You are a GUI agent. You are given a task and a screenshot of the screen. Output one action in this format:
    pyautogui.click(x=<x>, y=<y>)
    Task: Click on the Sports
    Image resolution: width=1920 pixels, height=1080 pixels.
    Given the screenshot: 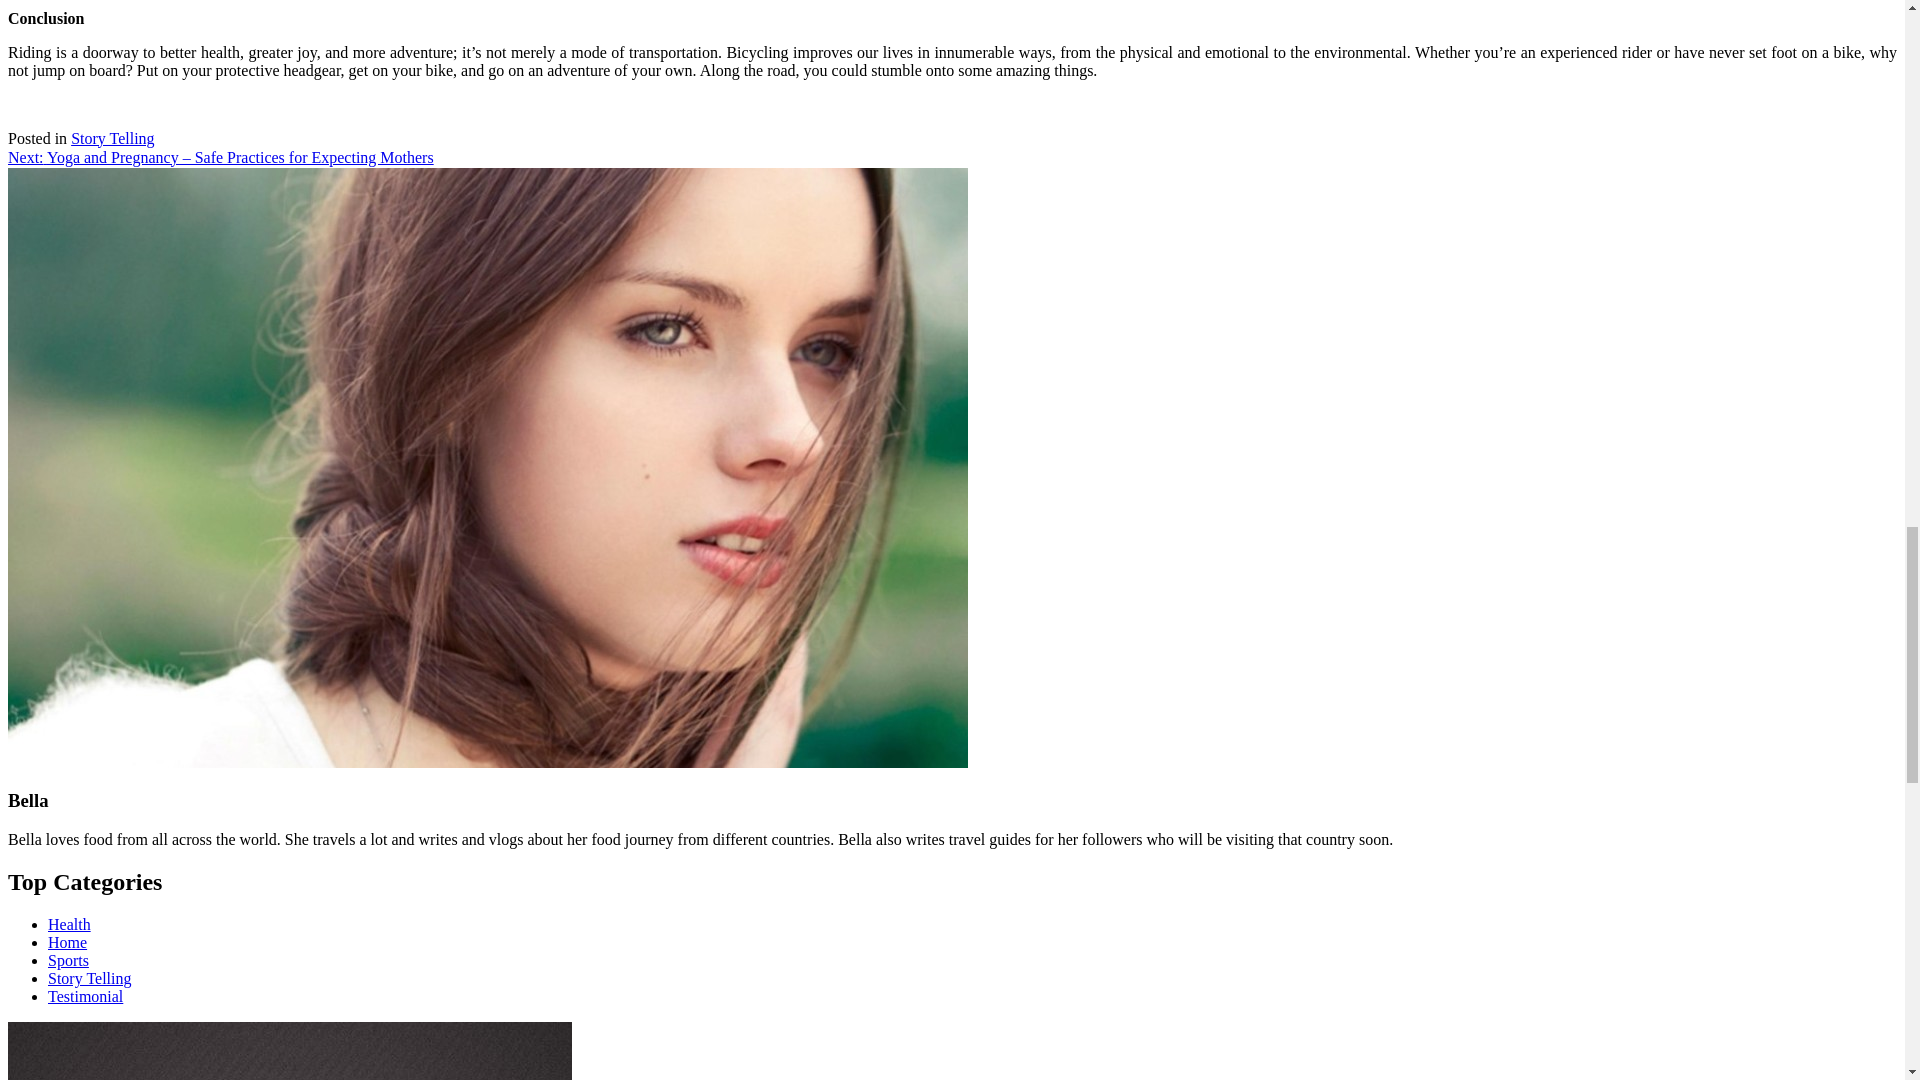 What is the action you would take?
    pyautogui.click(x=68, y=960)
    